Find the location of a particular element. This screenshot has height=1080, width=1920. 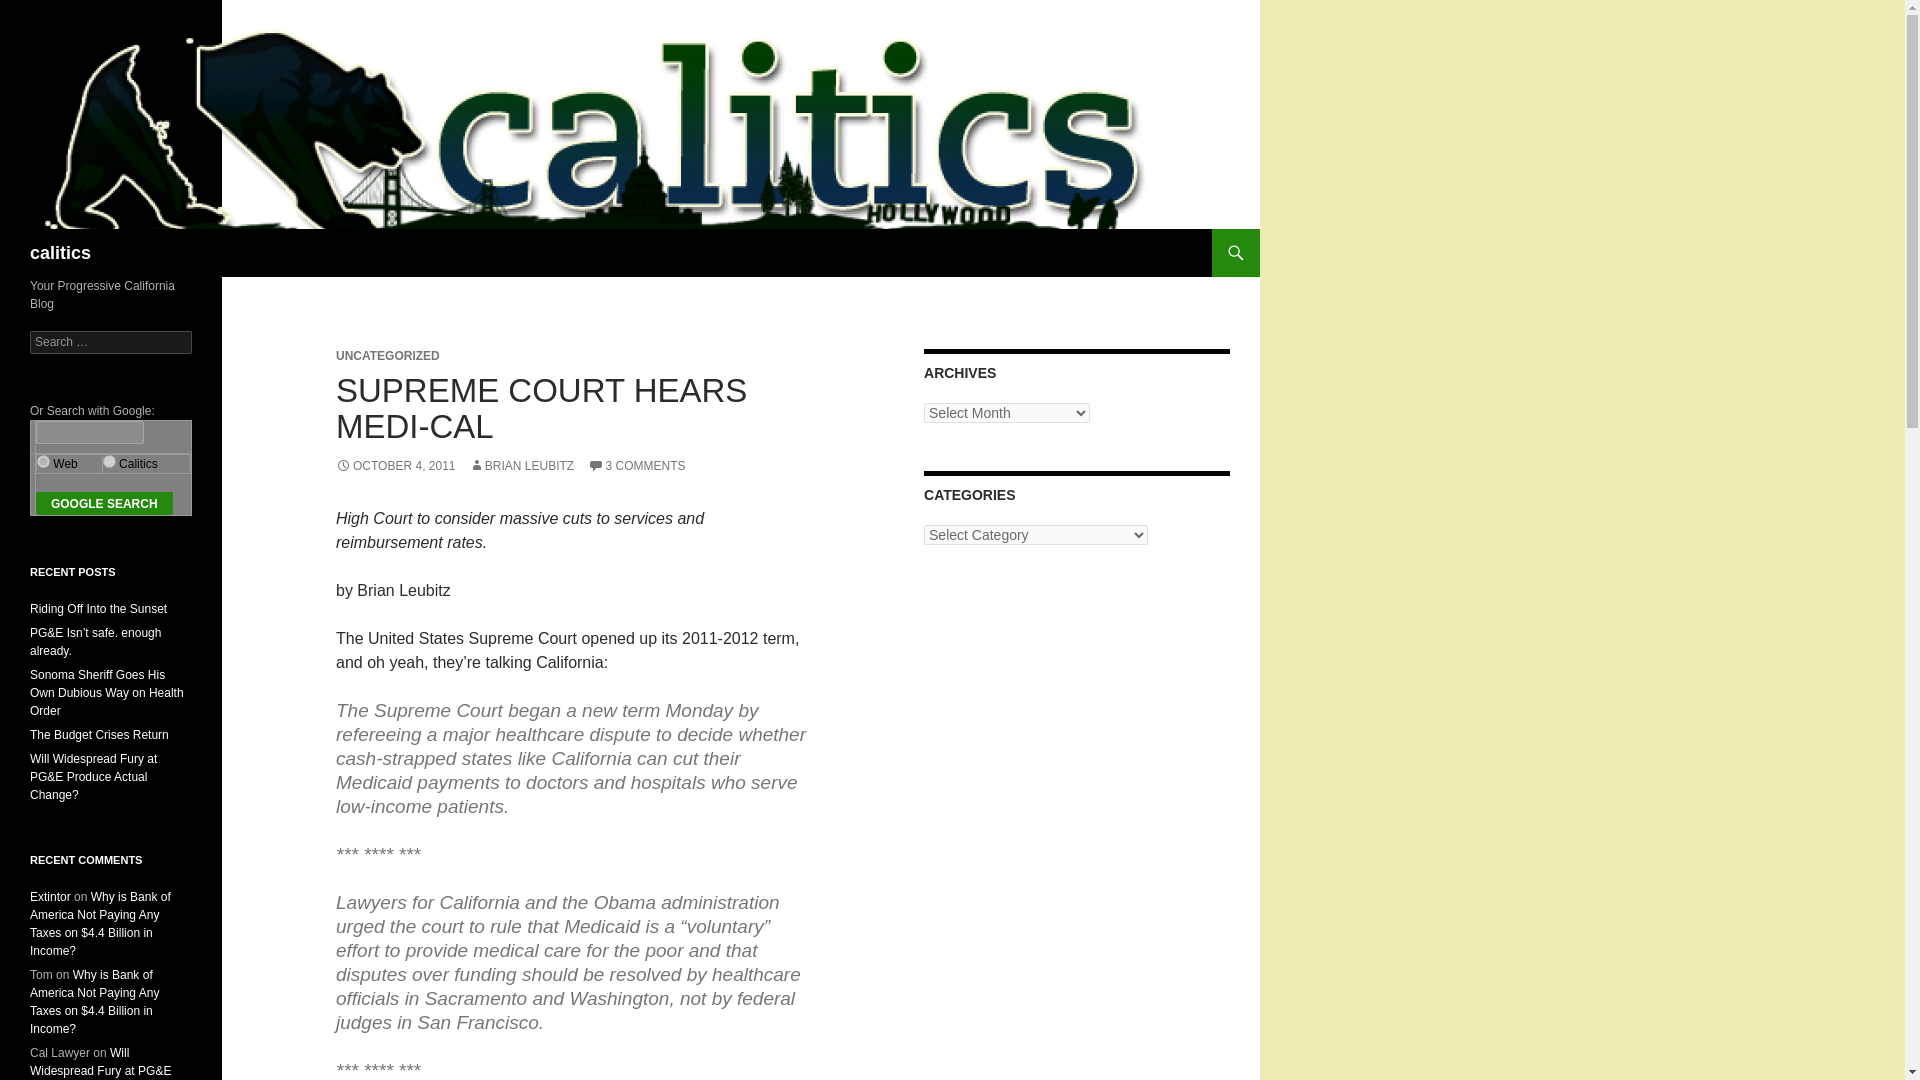

Sonoma Sheriff Goes His Own Dubious Way on Health Order is located at coordinates (107, 693).